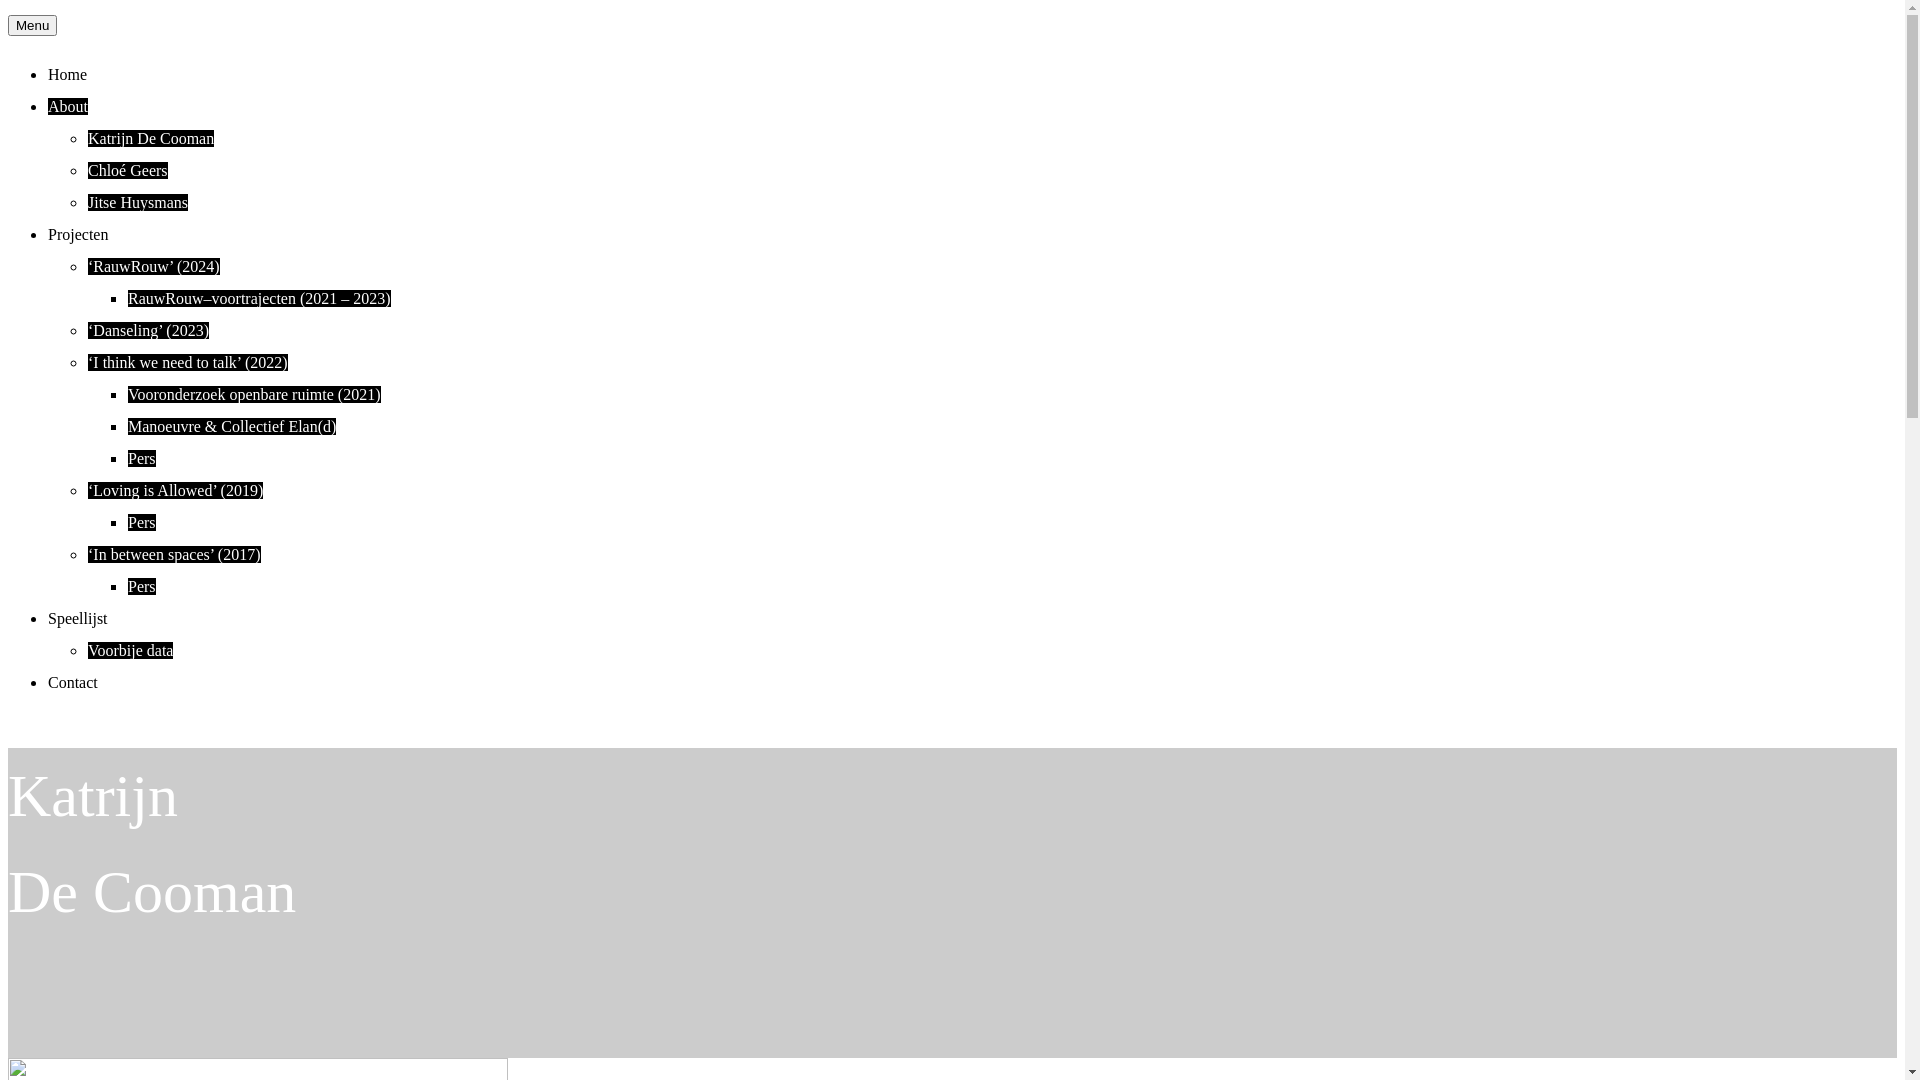  What do you see at coordinates (32, 26) in the screenshot?
I see `Menu` at bounding box center [32, 26].